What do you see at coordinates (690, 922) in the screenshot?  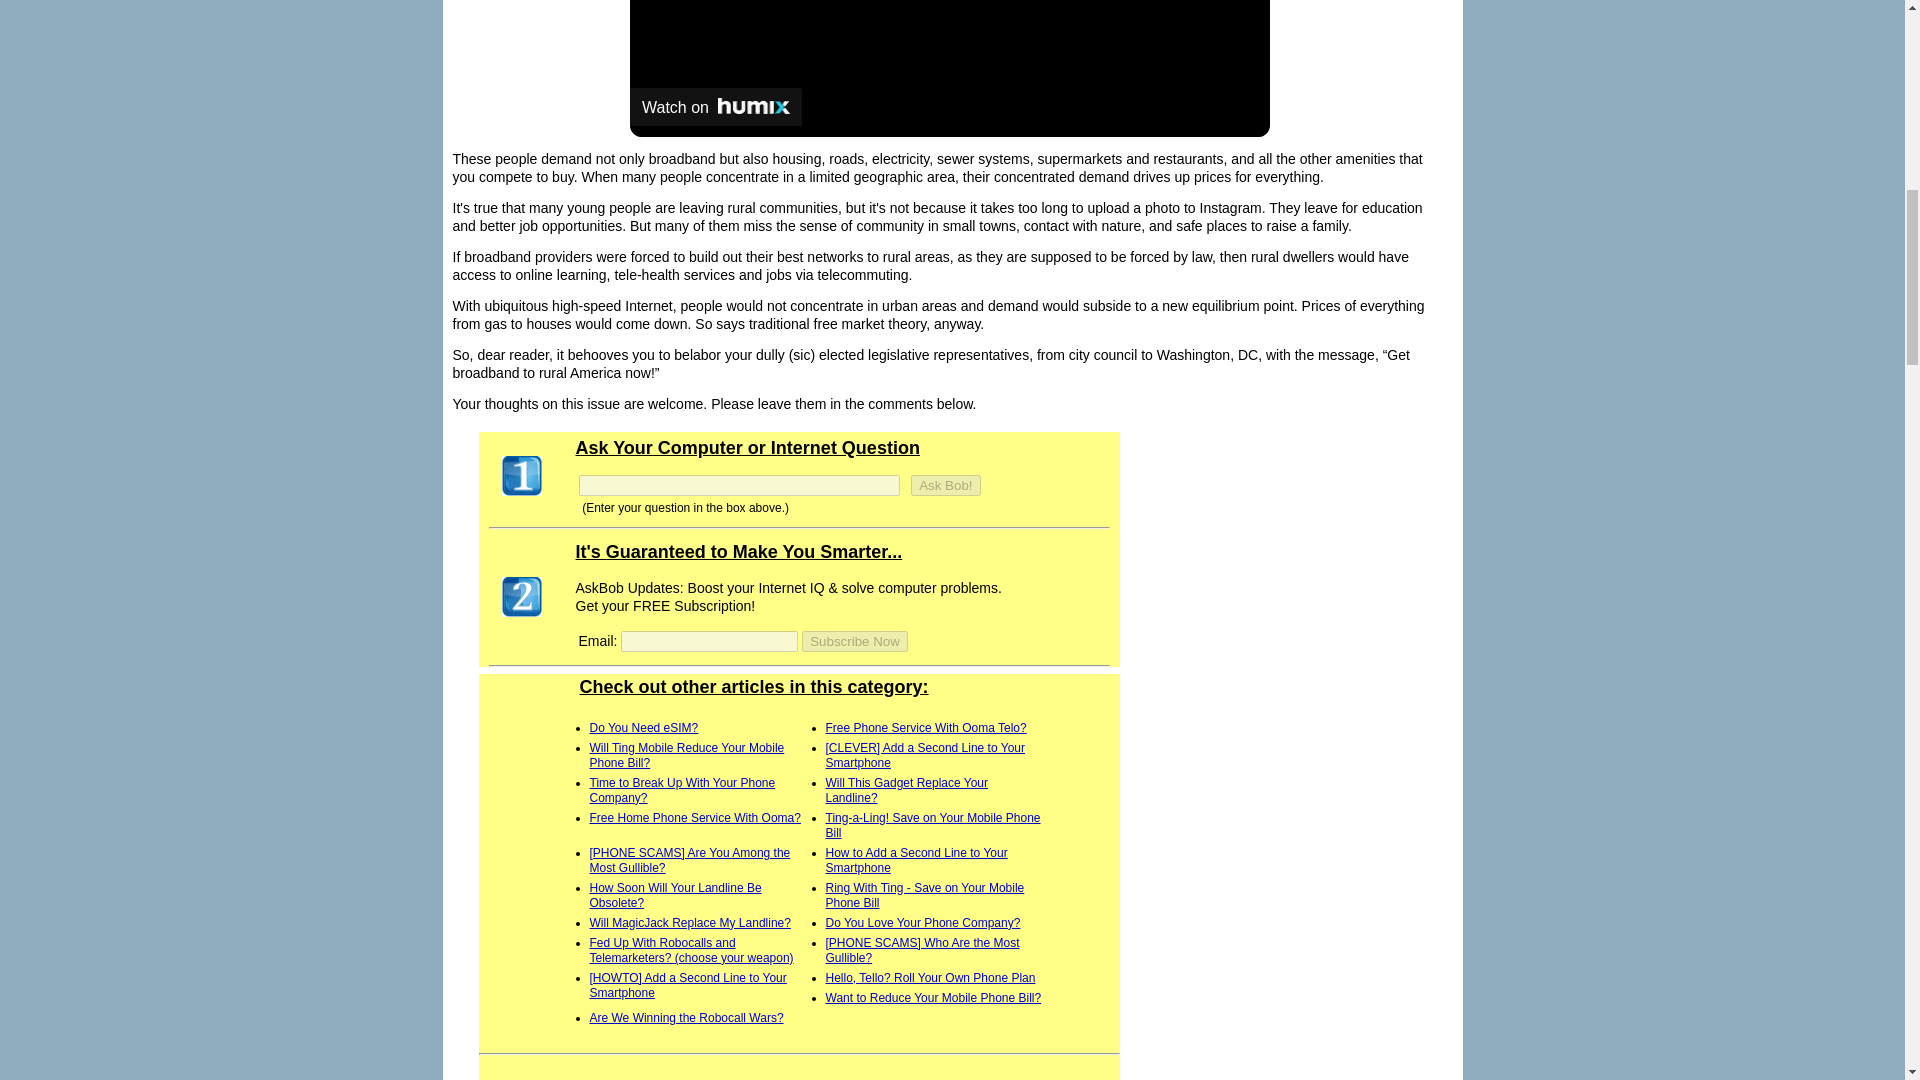 I see `Will MagicJack Replace My Landline?` at bounding box center [690, 922].